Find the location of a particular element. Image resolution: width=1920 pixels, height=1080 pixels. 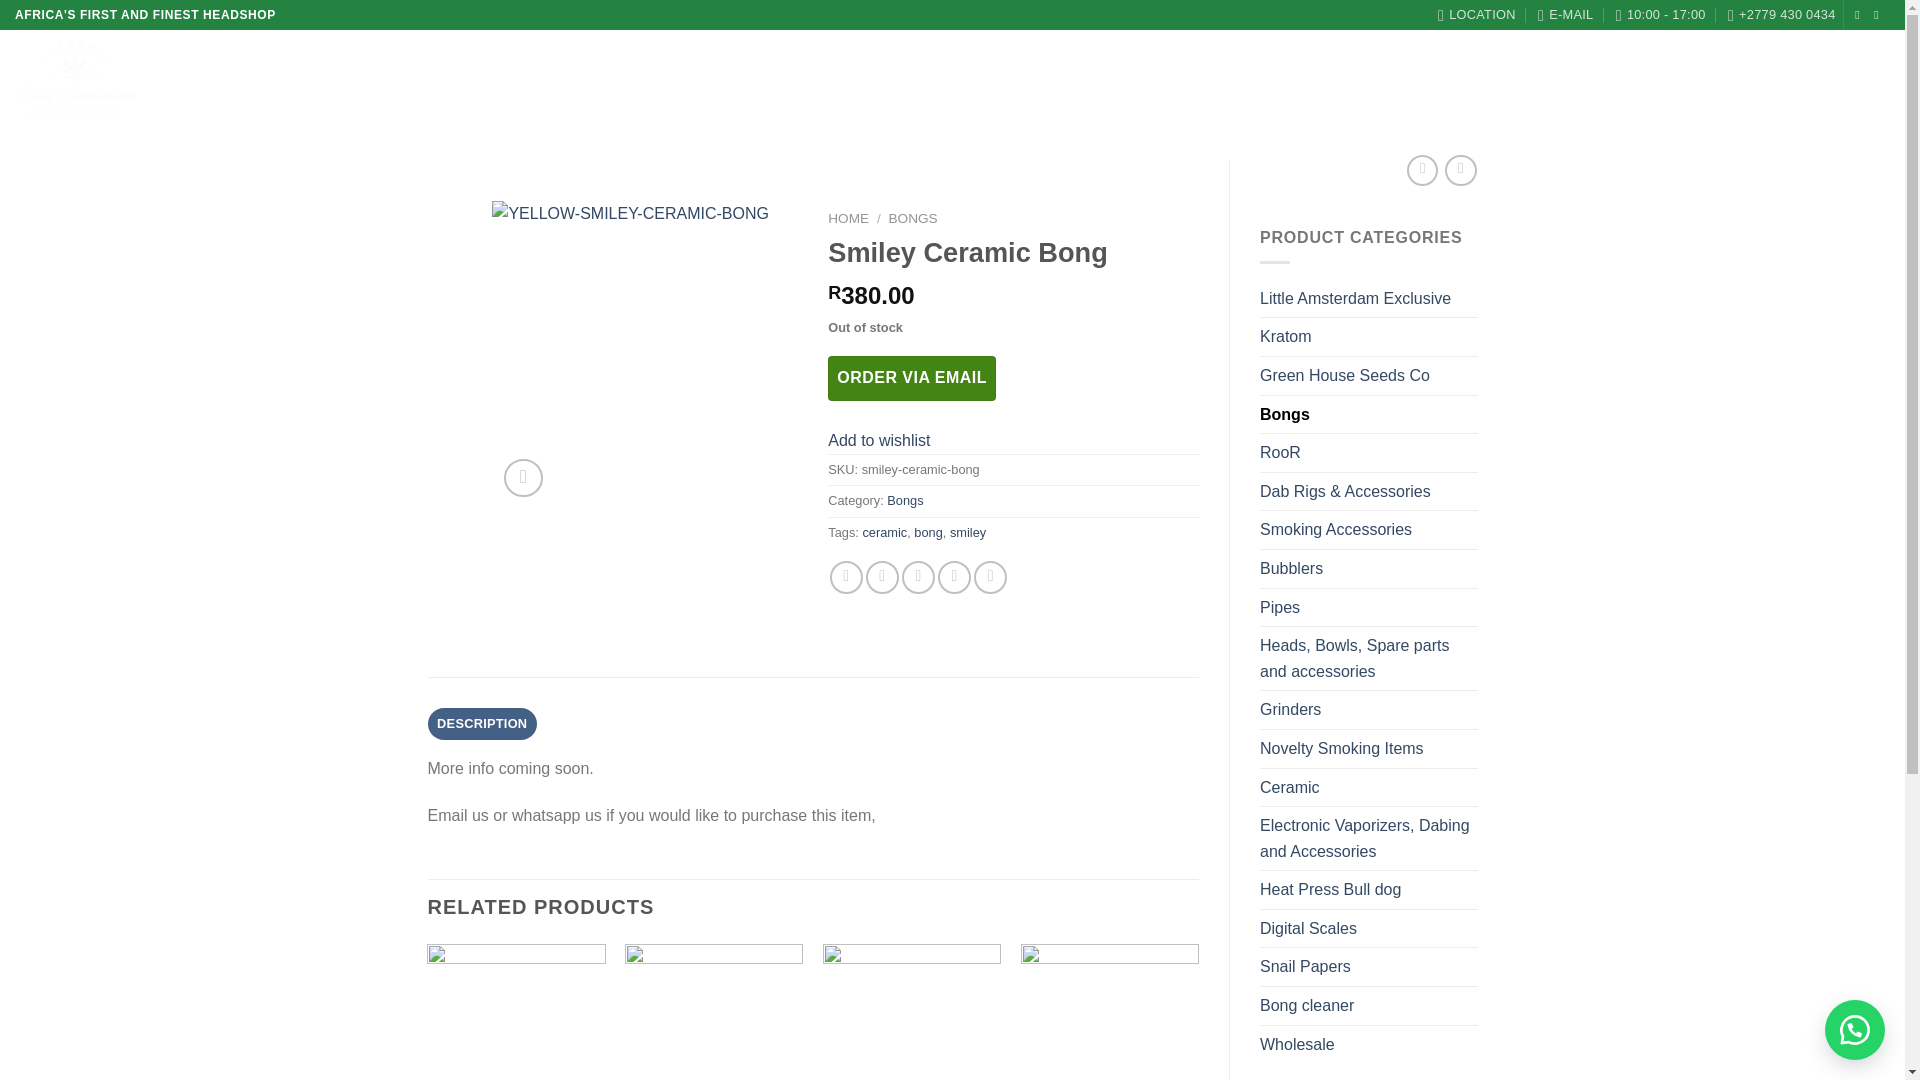

Green House Seeds Co is located at coordinates (1368, 376).